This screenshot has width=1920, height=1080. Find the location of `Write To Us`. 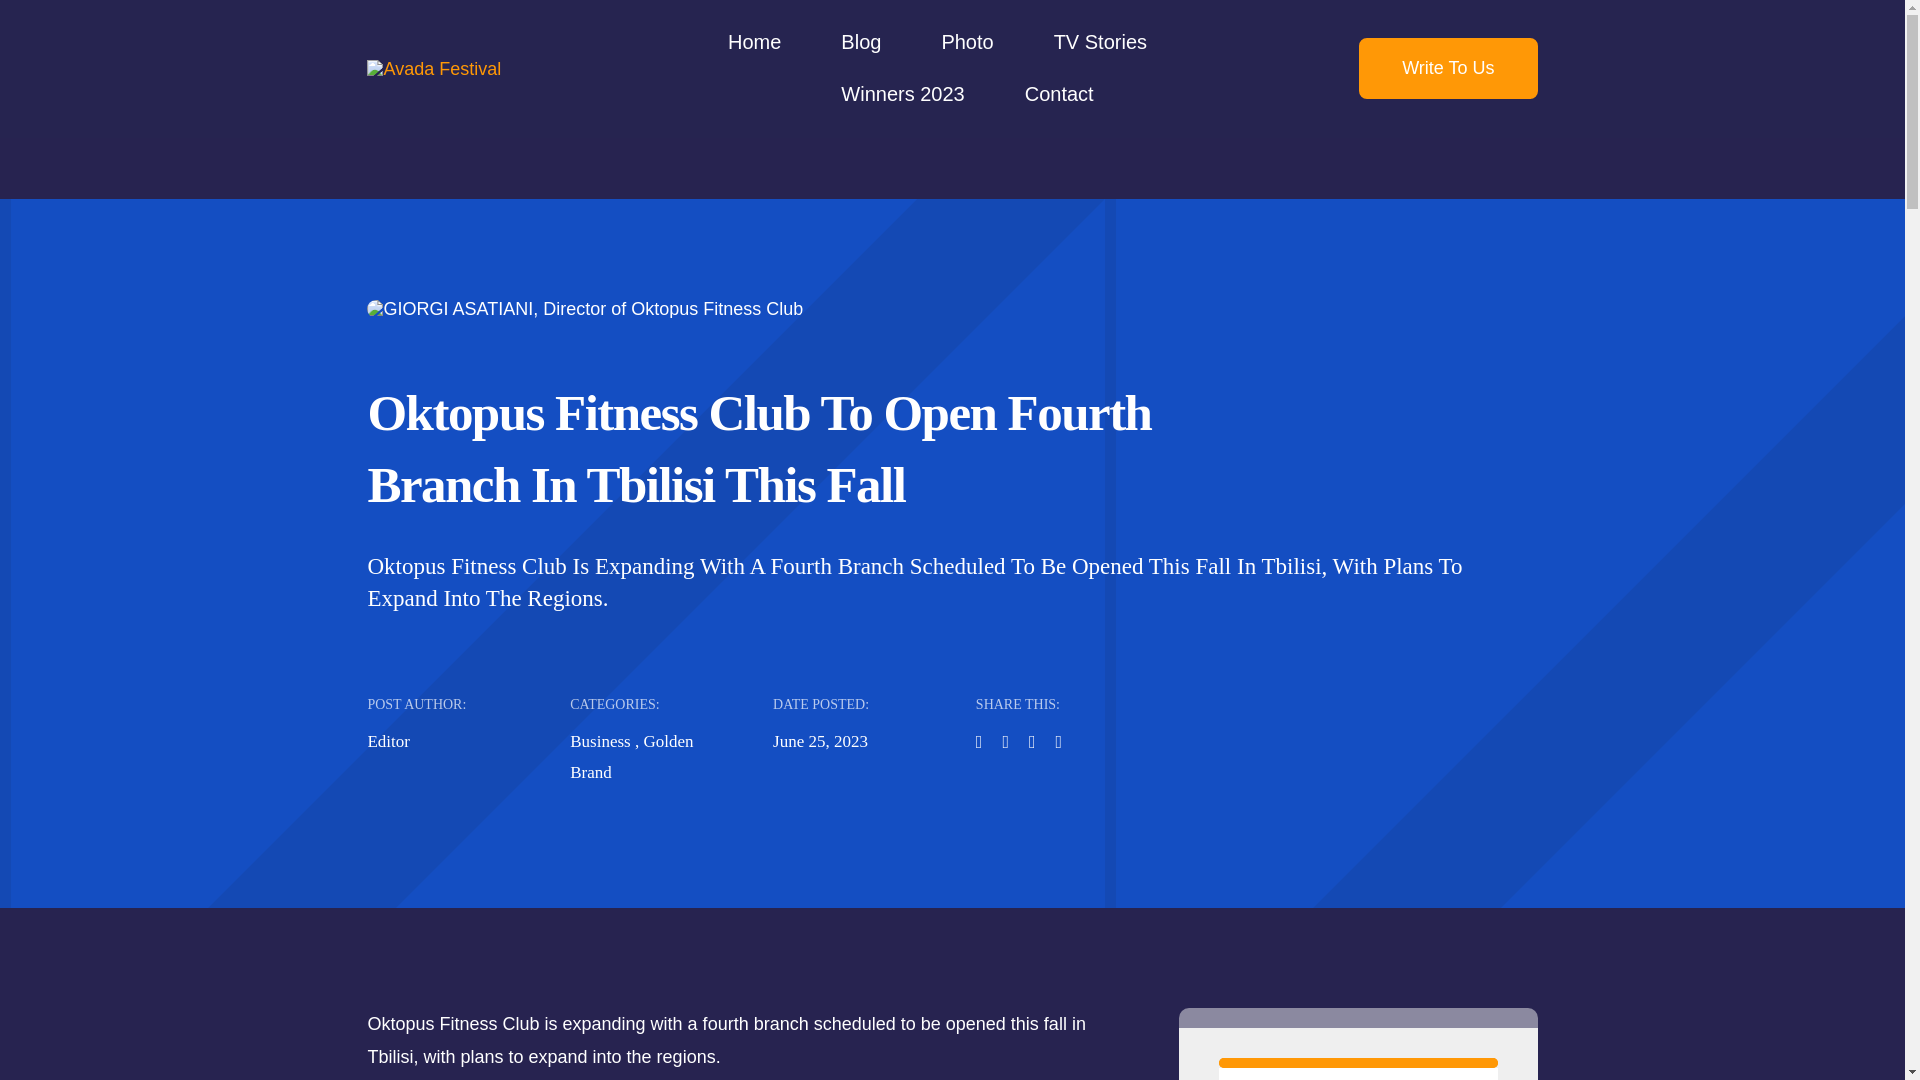

Write To Us is located at coordinates (1448, 68).